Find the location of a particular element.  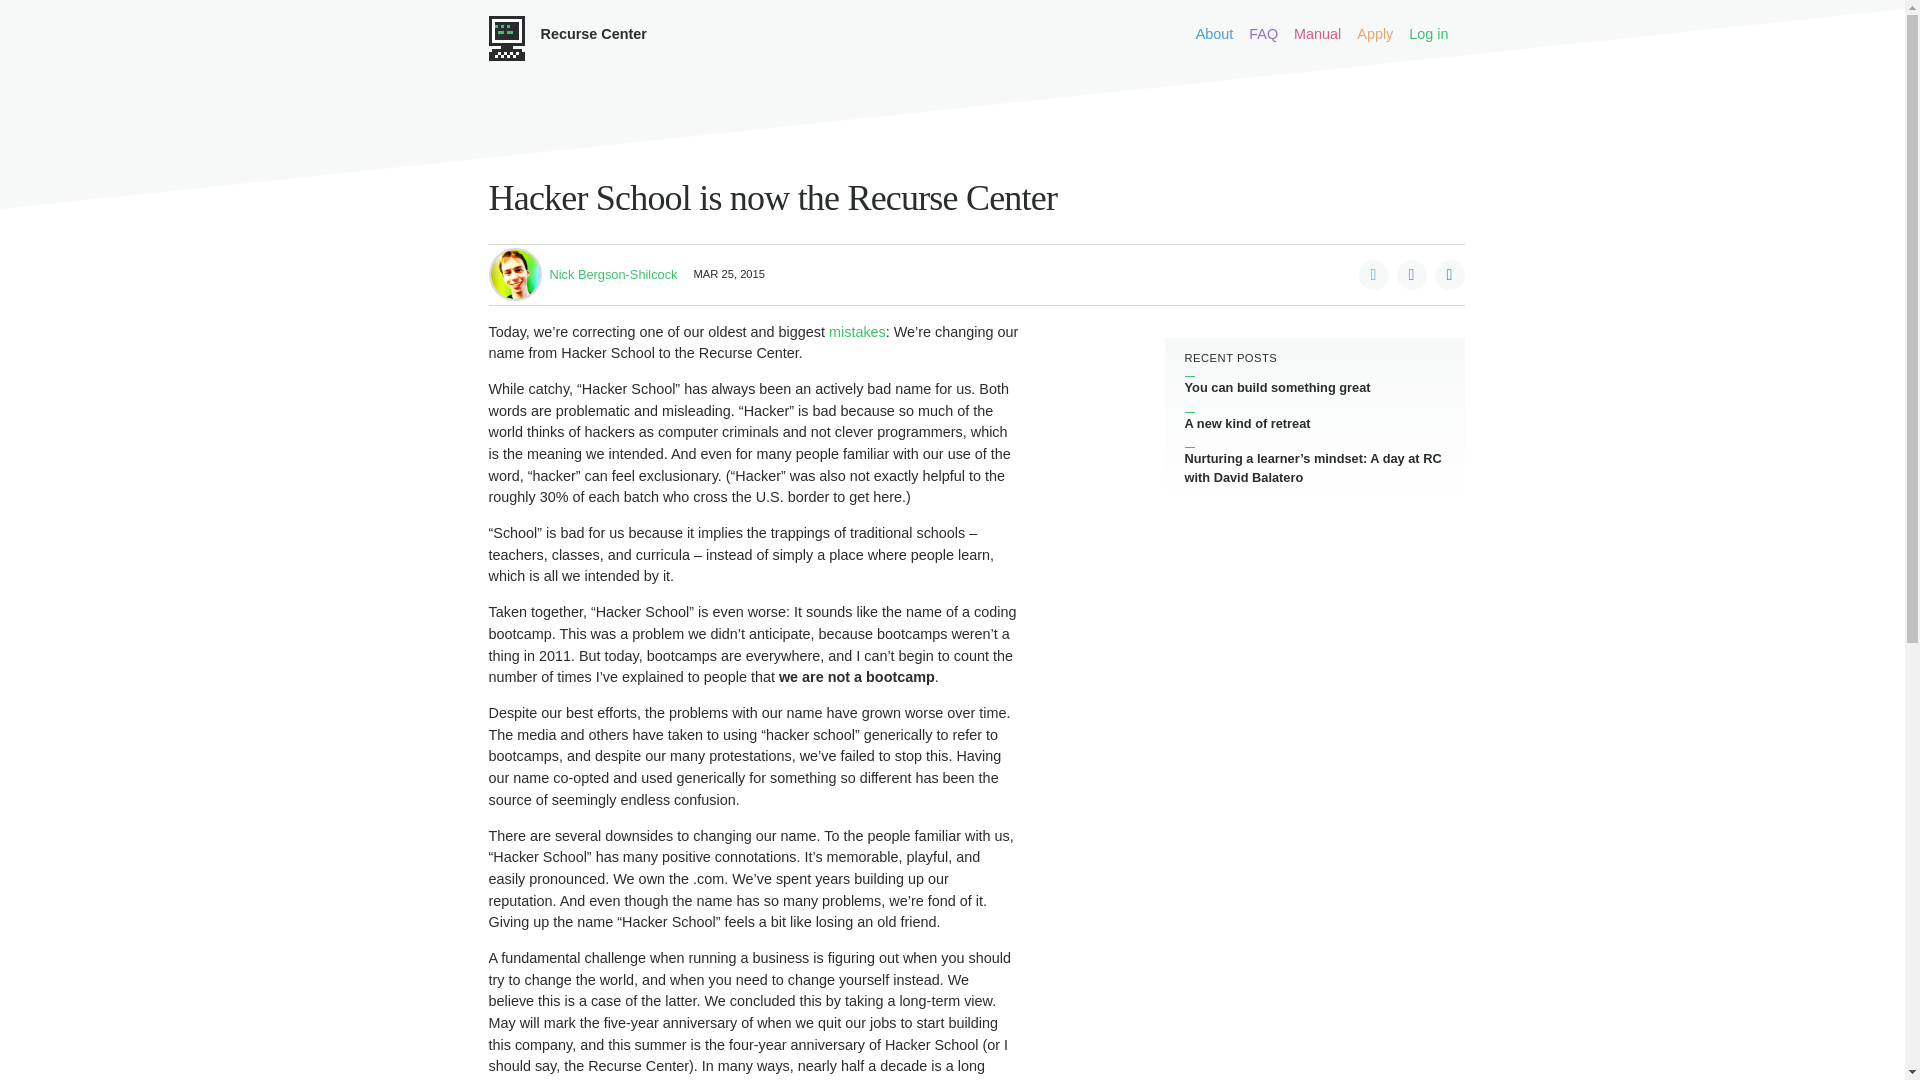

Log in is located at coordinates (1428, 34).